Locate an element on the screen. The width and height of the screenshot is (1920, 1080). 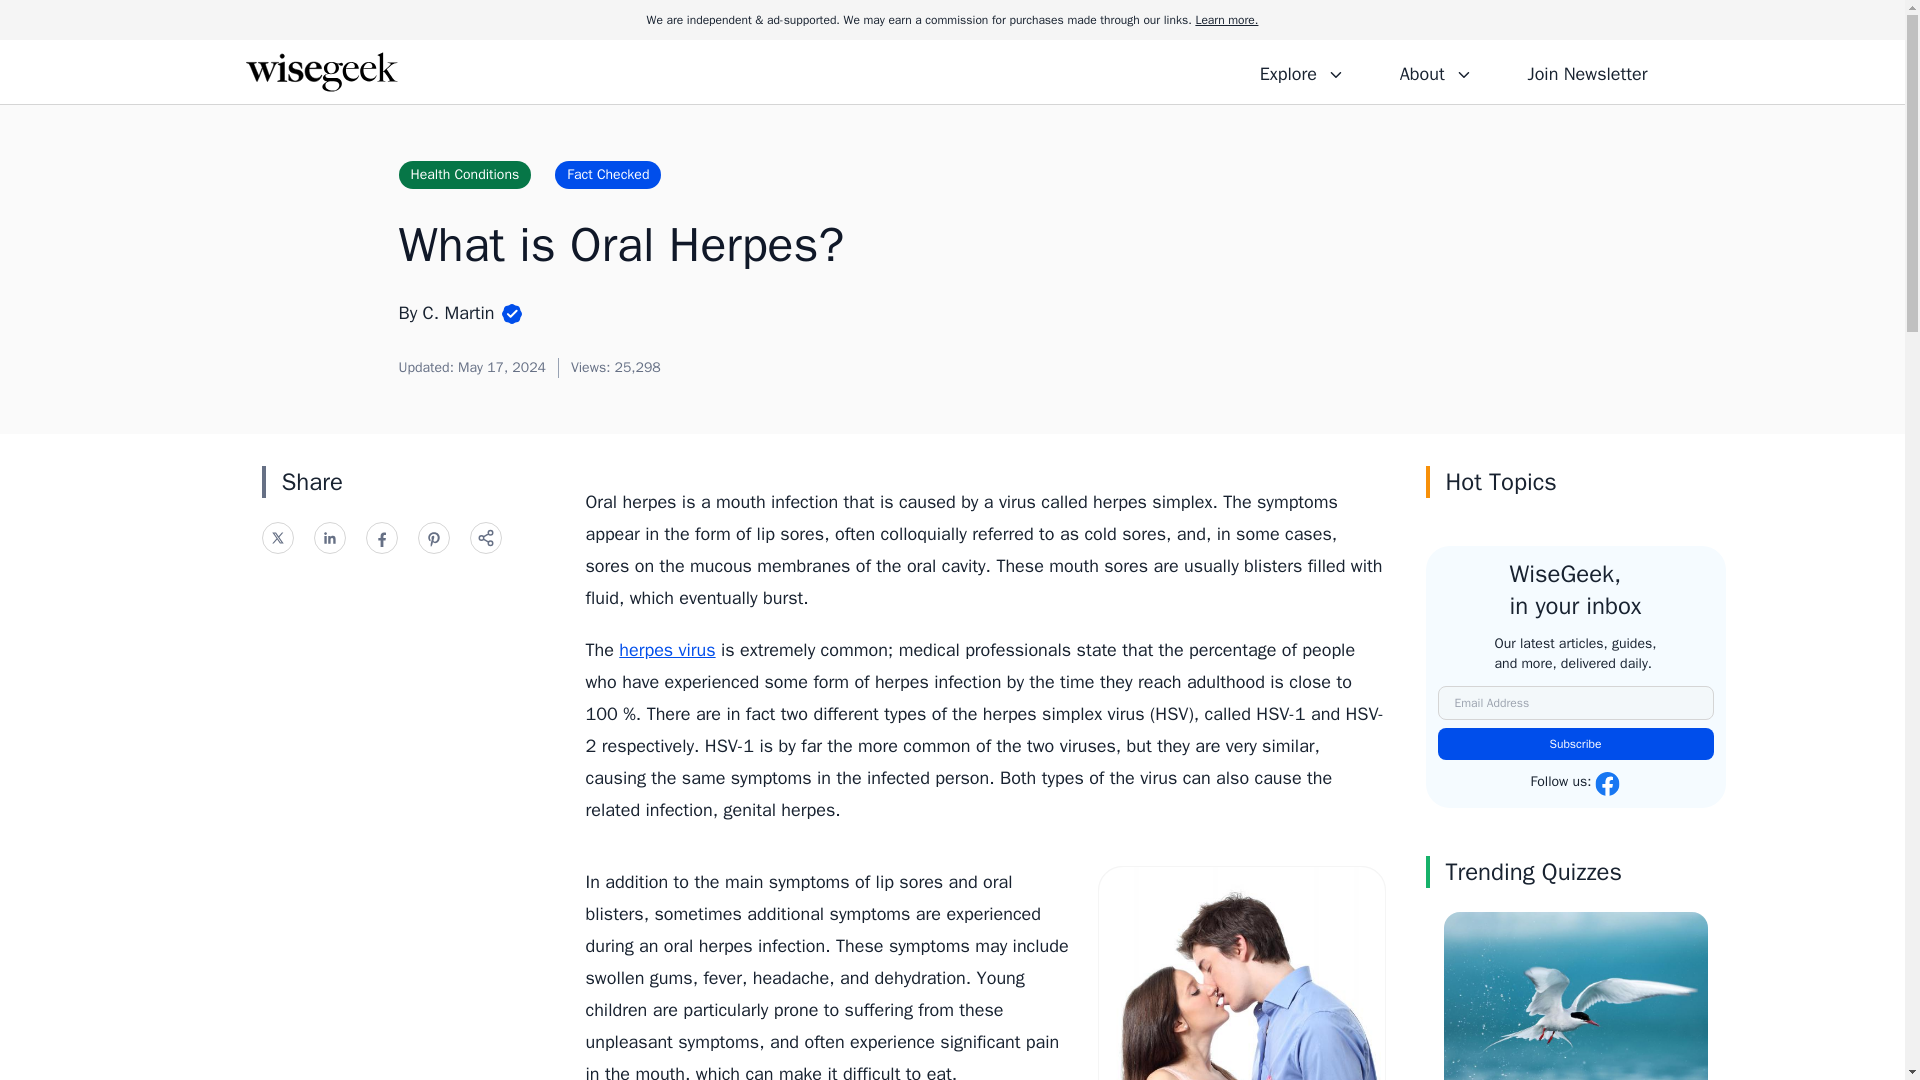
Fact Checked is located at coordinates (607, 174).